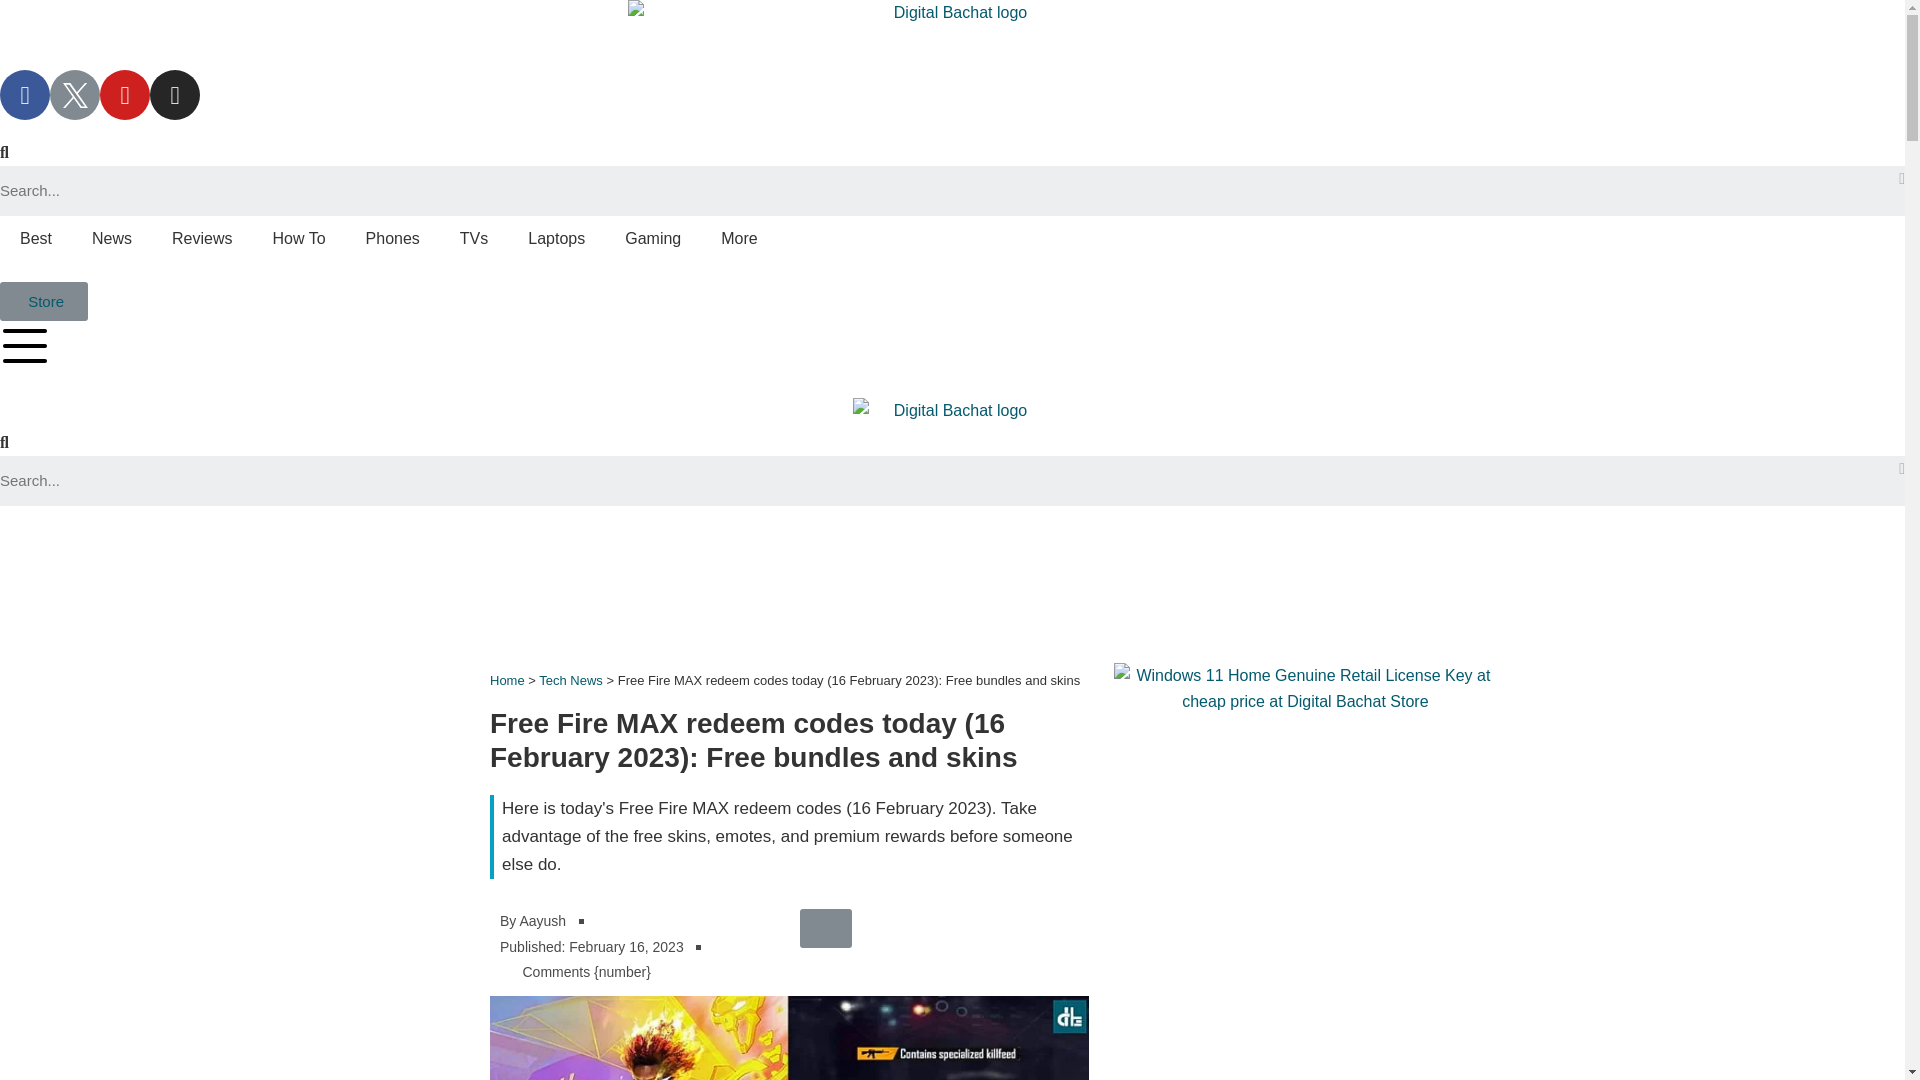  What do you see at coordinates (952, 414) in the screenshot?
I see `Digital Bachat logo` at bounding box center [952, 414].